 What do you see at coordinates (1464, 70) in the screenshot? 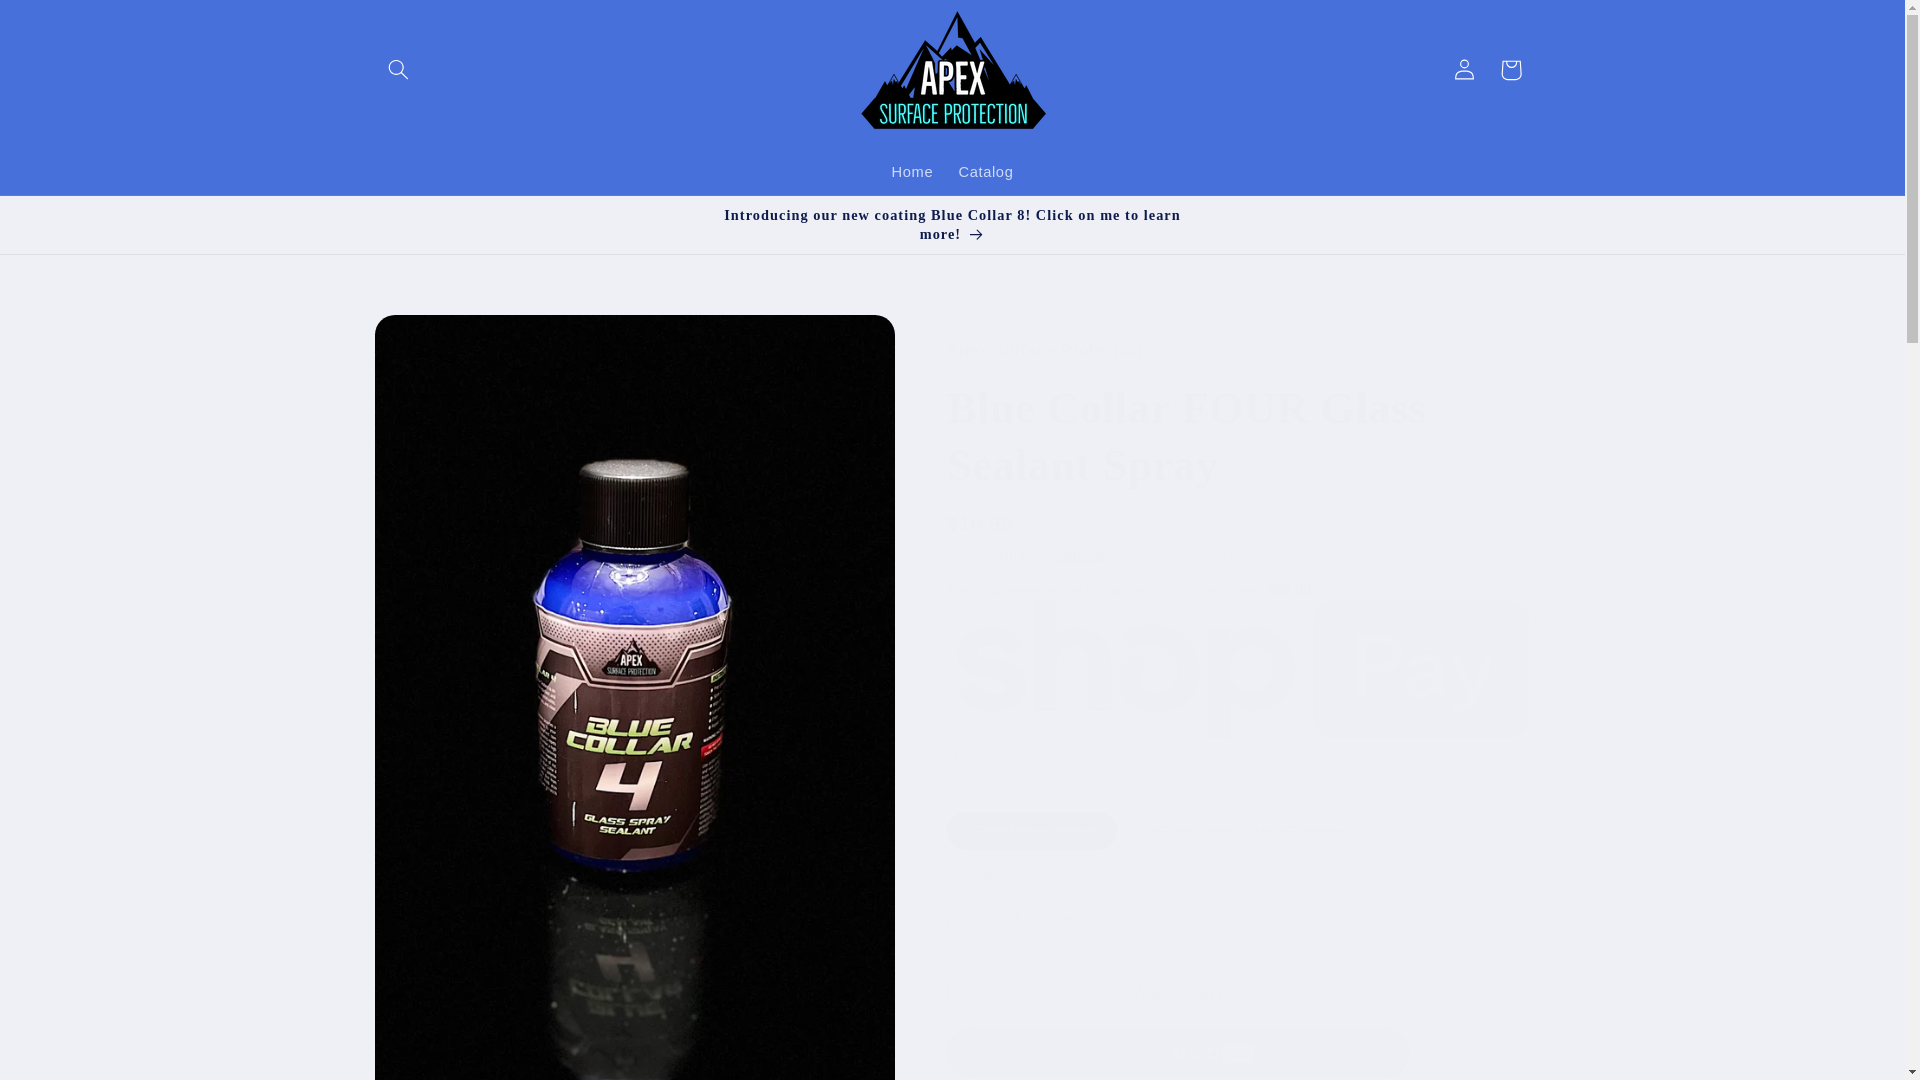
I see `Log in` at bounding box center [1464, 70].